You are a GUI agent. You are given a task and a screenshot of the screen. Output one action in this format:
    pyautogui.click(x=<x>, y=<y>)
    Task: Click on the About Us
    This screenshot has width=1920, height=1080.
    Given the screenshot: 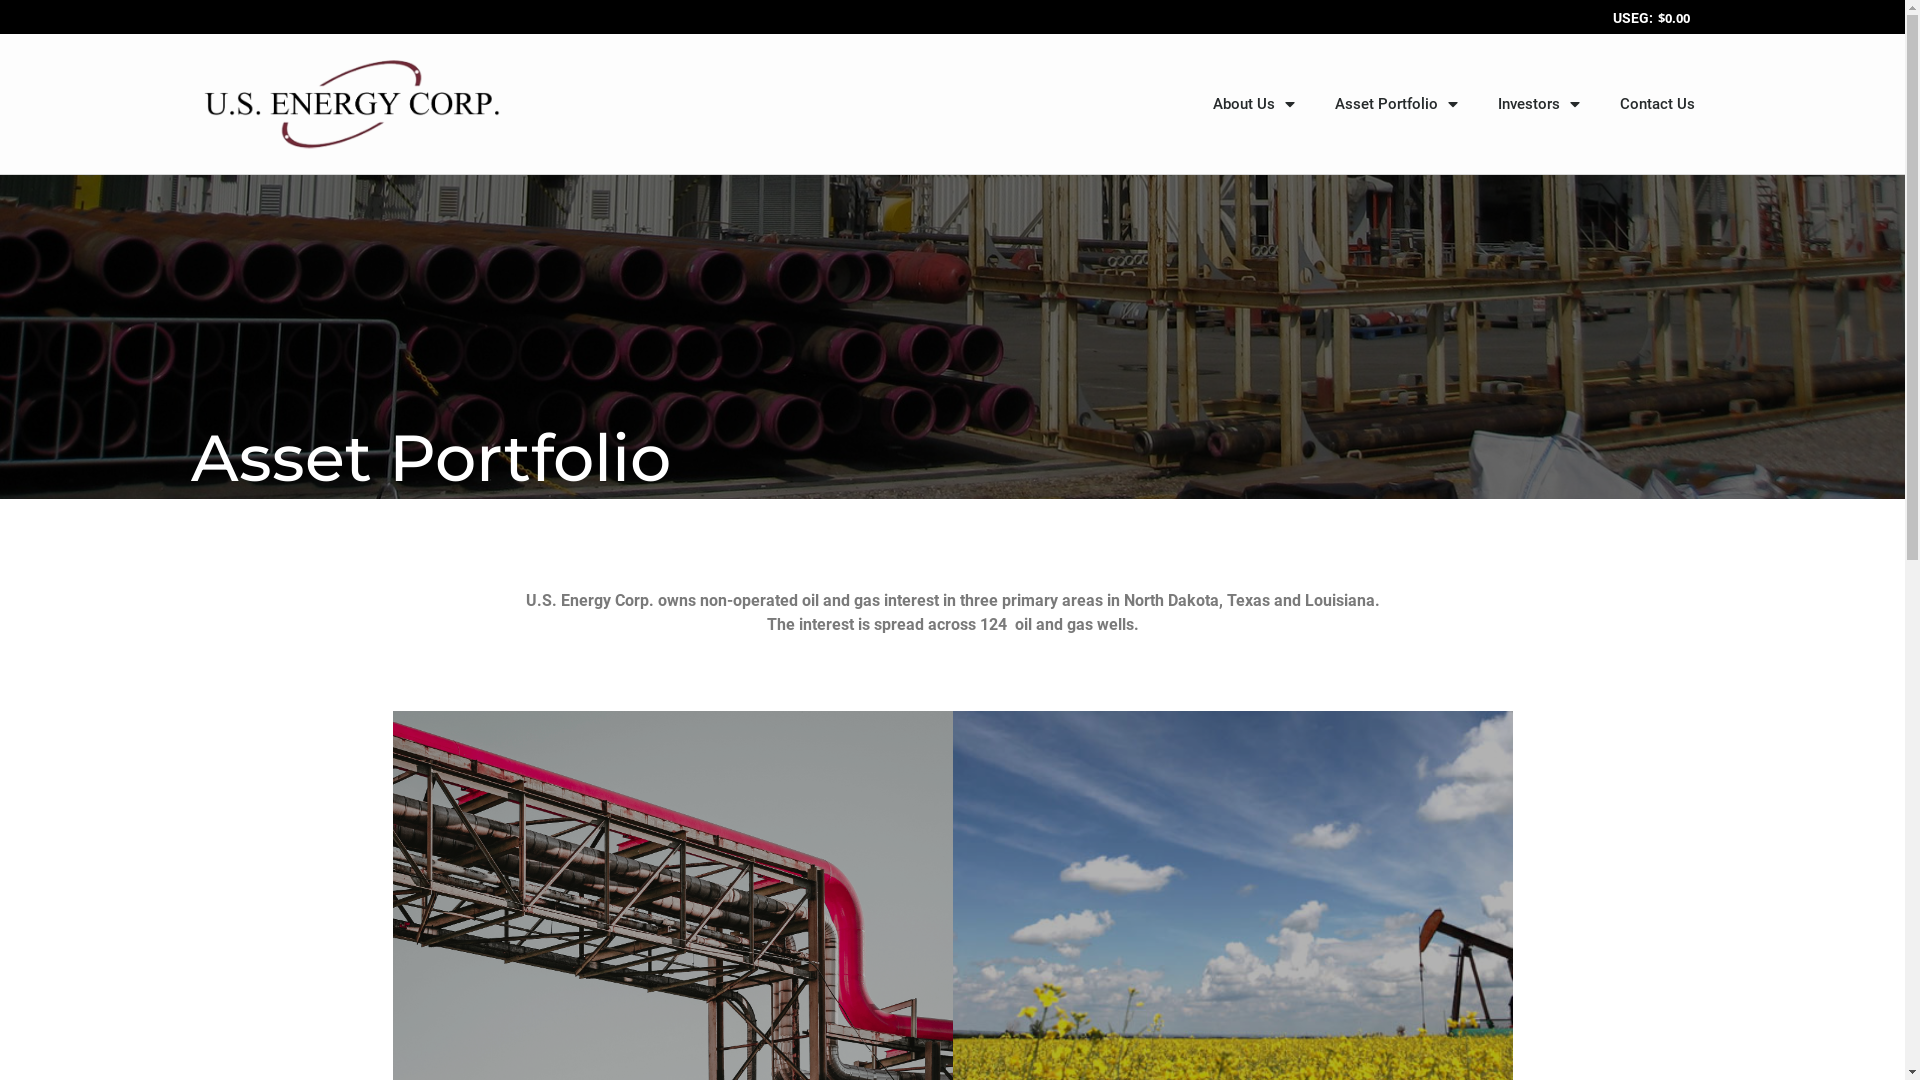 What is the action you would take?
    pyautogui.click(x=1253, y=104)
    